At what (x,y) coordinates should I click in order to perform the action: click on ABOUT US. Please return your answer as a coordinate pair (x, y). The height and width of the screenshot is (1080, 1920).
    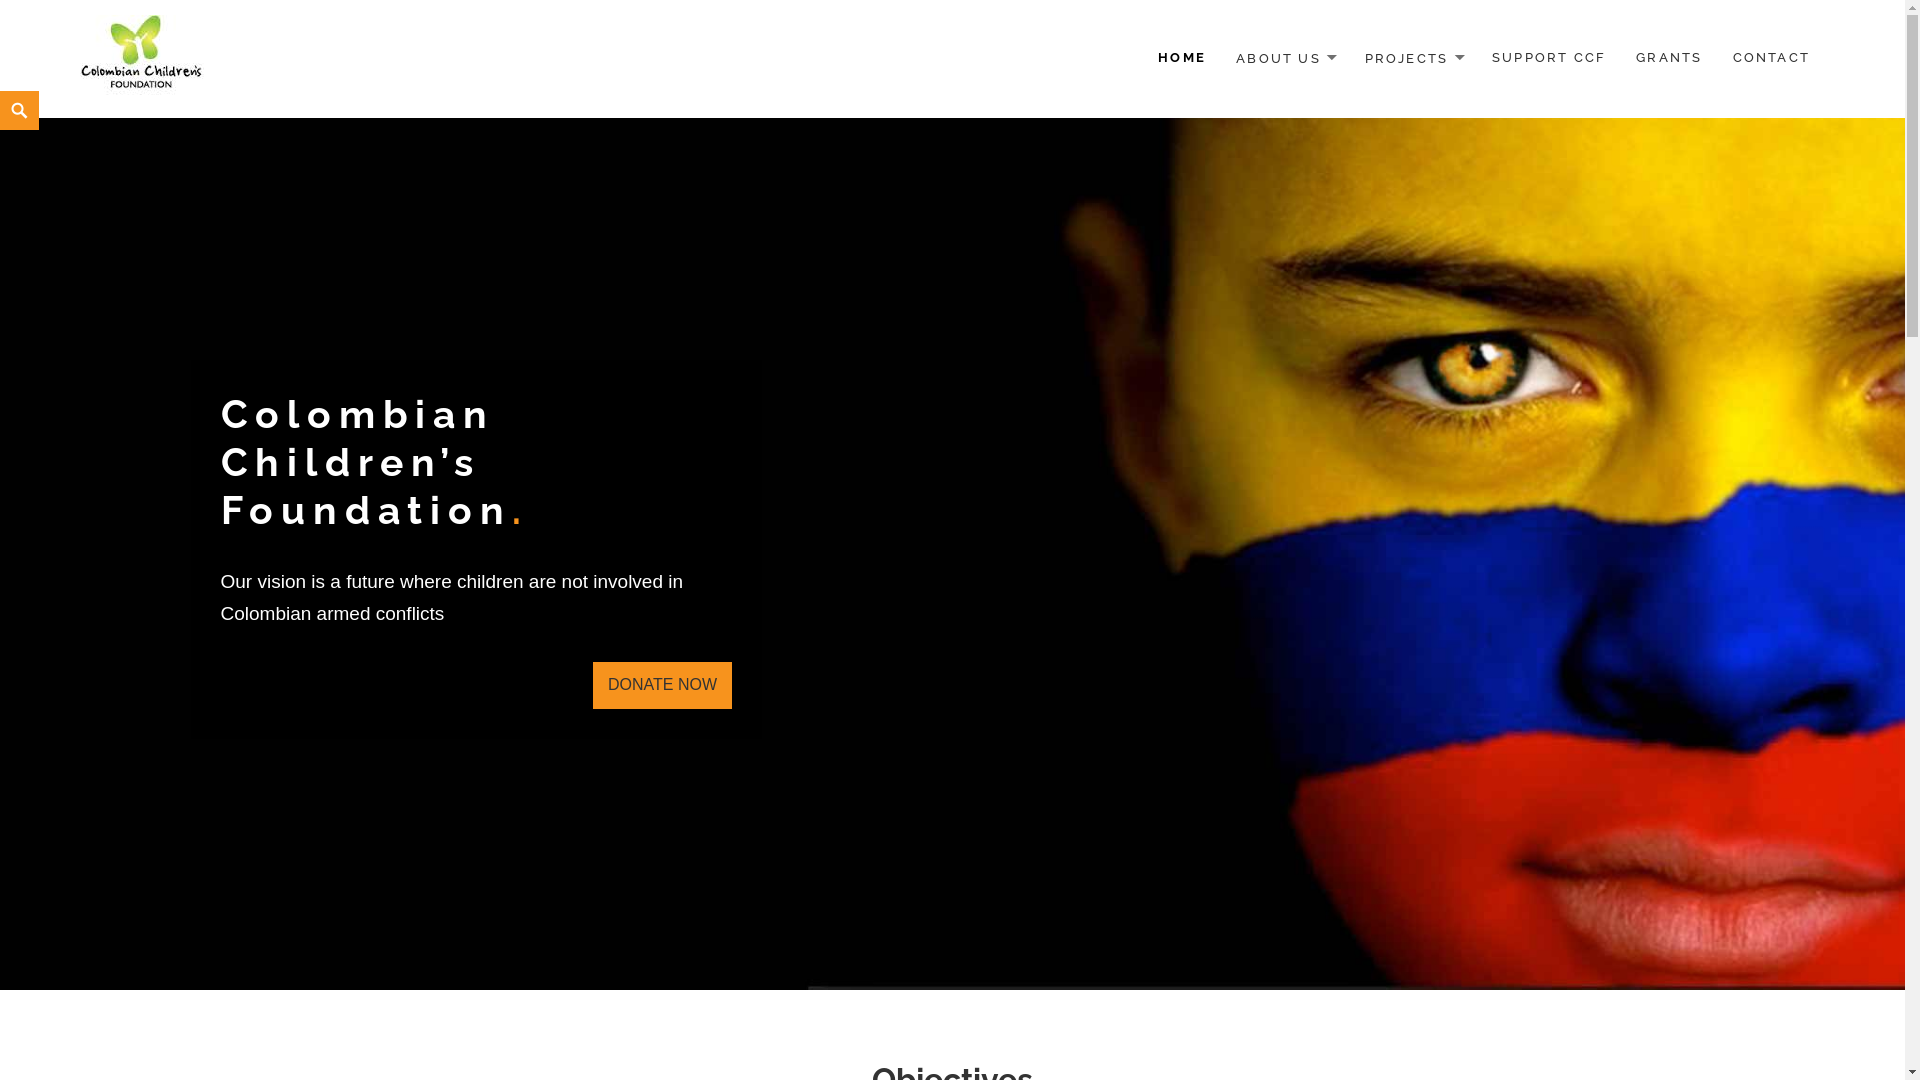
    Looking at the image, I should click on (1285, 60).